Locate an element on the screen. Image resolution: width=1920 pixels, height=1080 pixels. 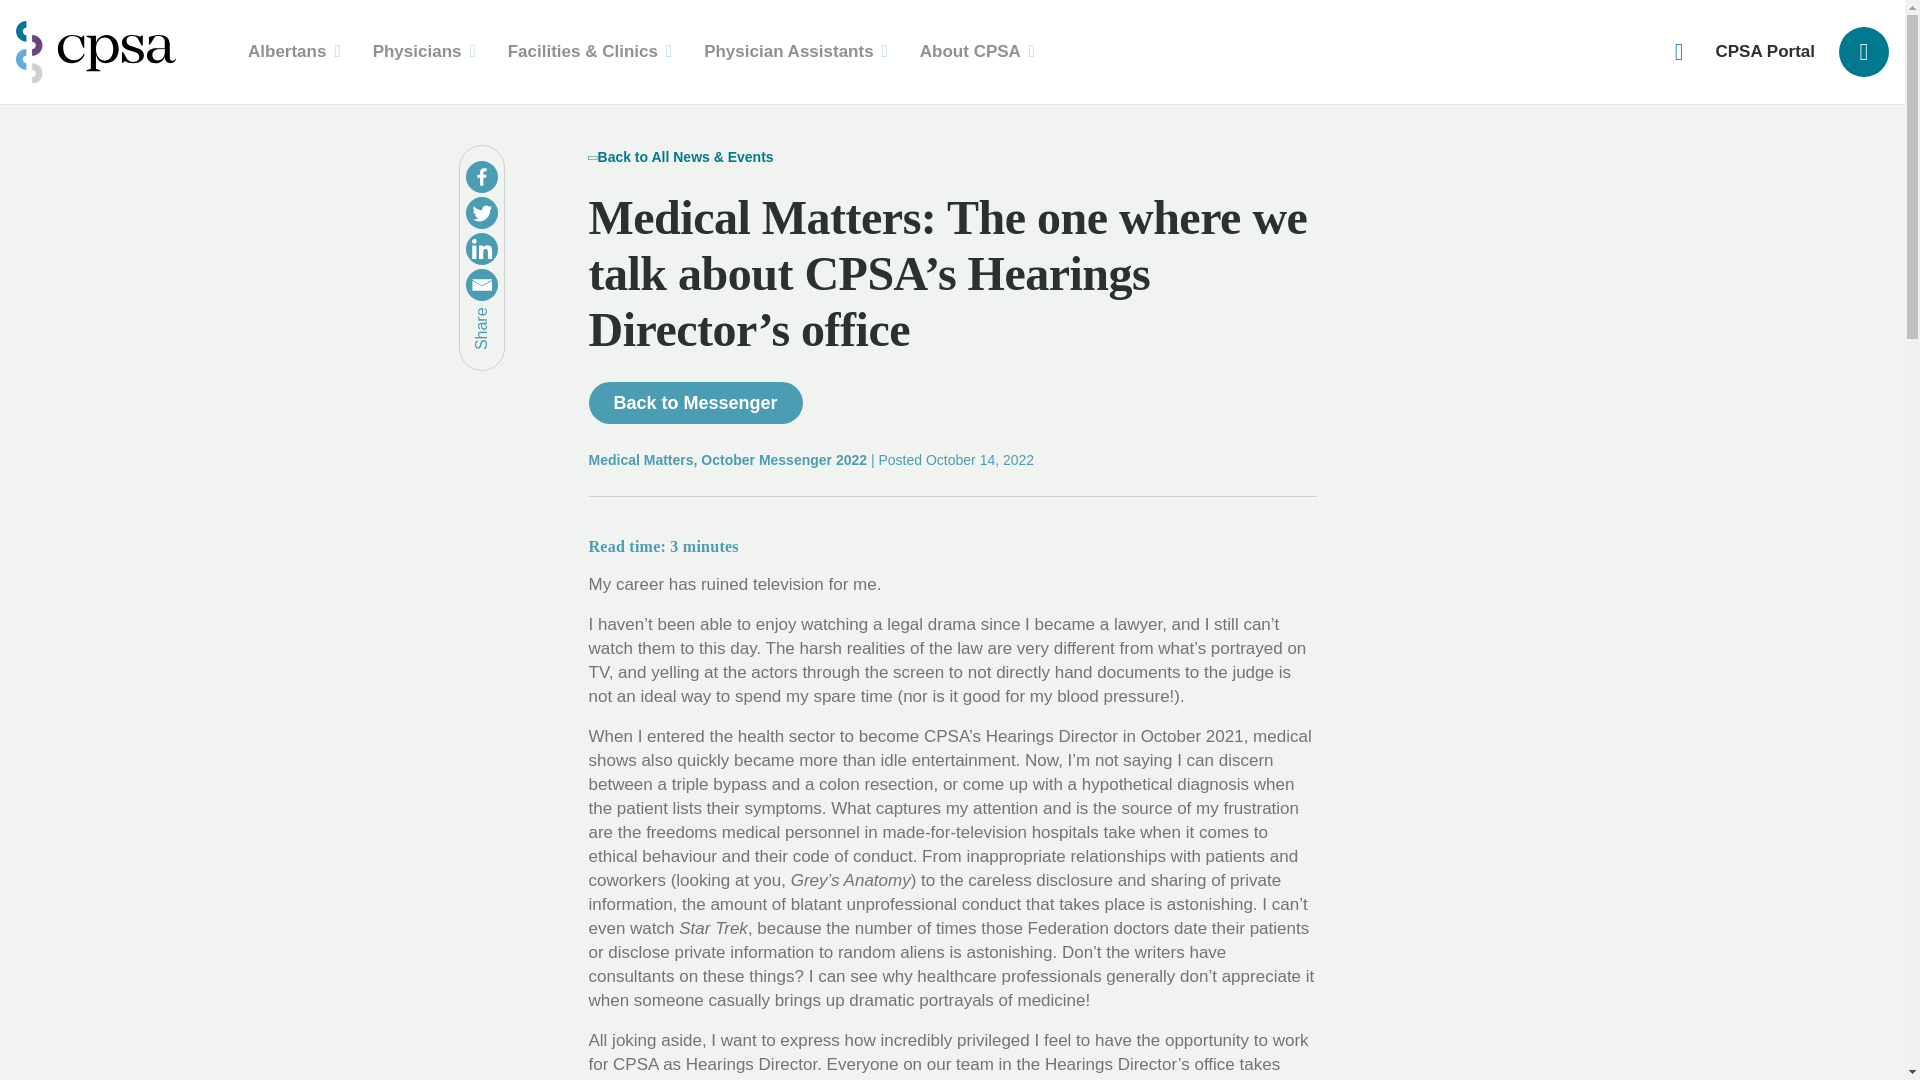
Physicians is located at coordinates (424, 52).